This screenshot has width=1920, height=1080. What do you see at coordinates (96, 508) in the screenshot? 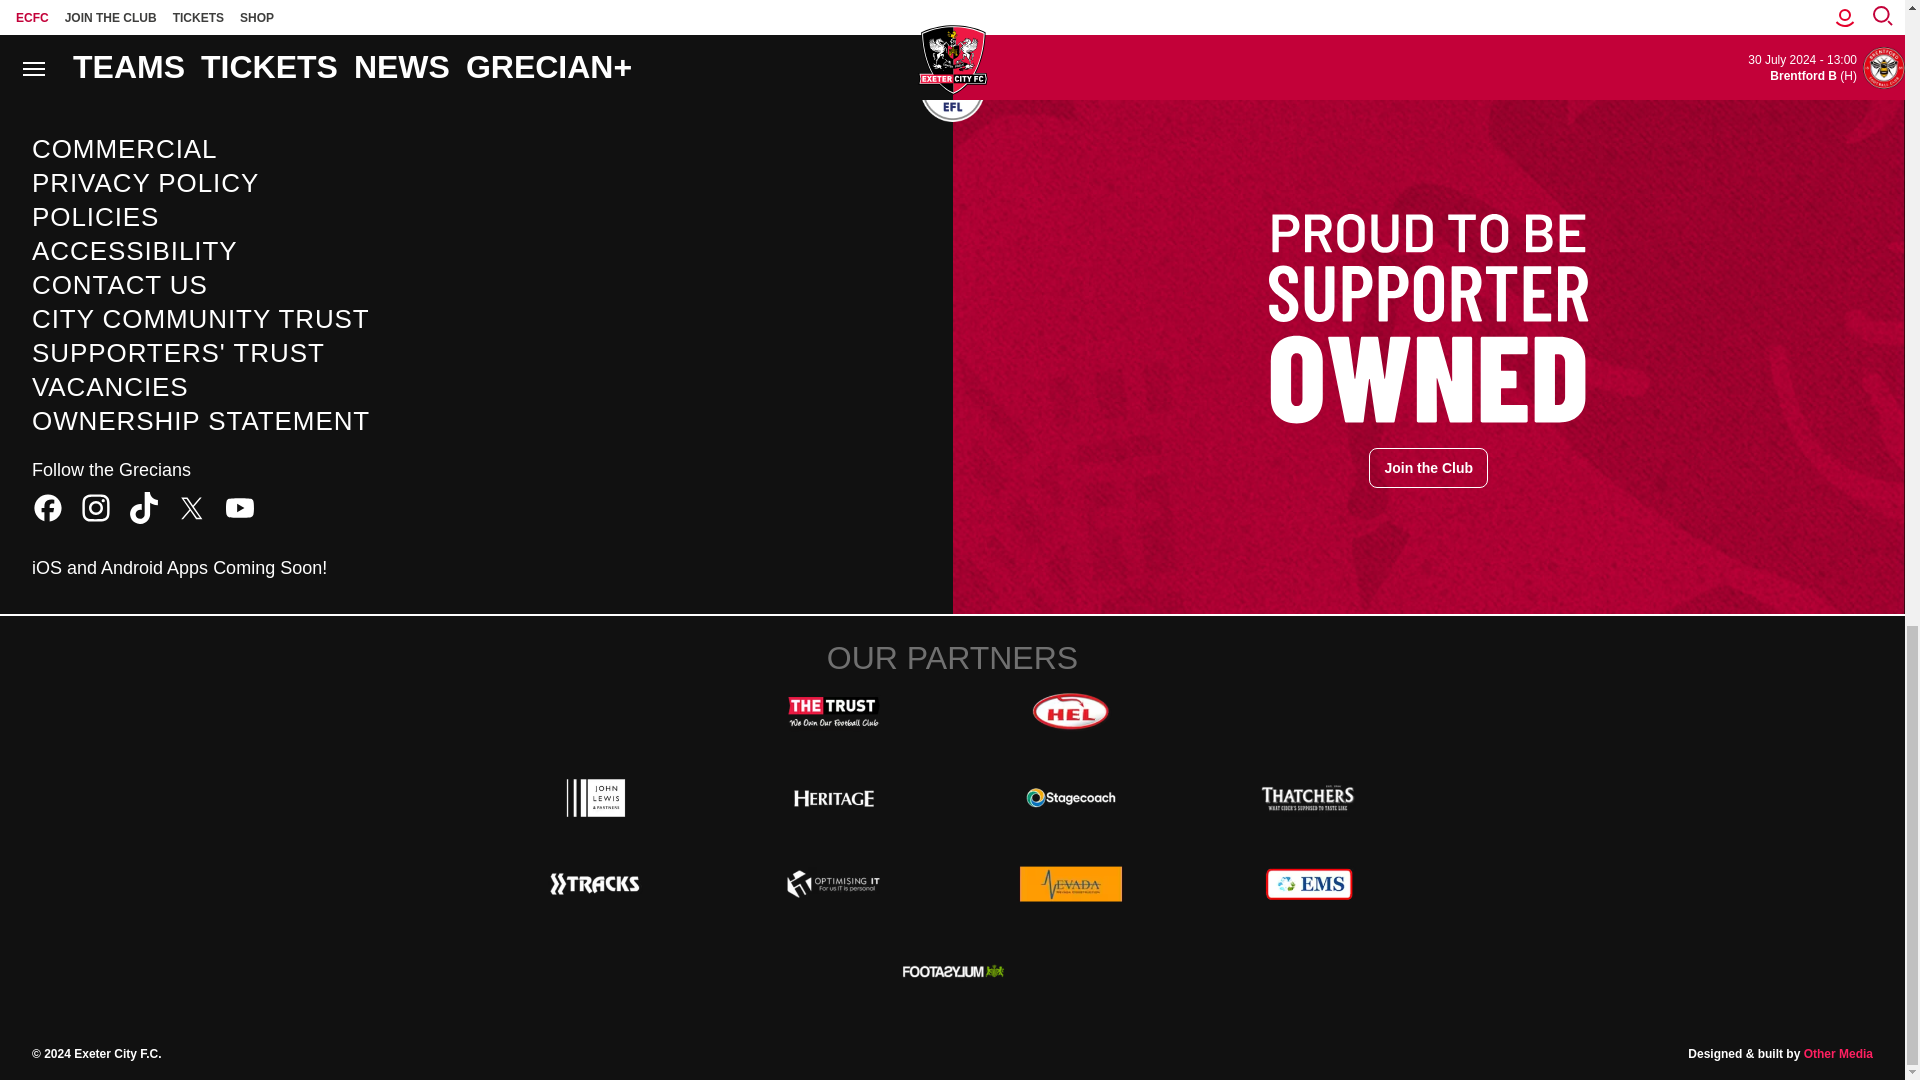
I see `Instagram` at bounding box center [96, 508].